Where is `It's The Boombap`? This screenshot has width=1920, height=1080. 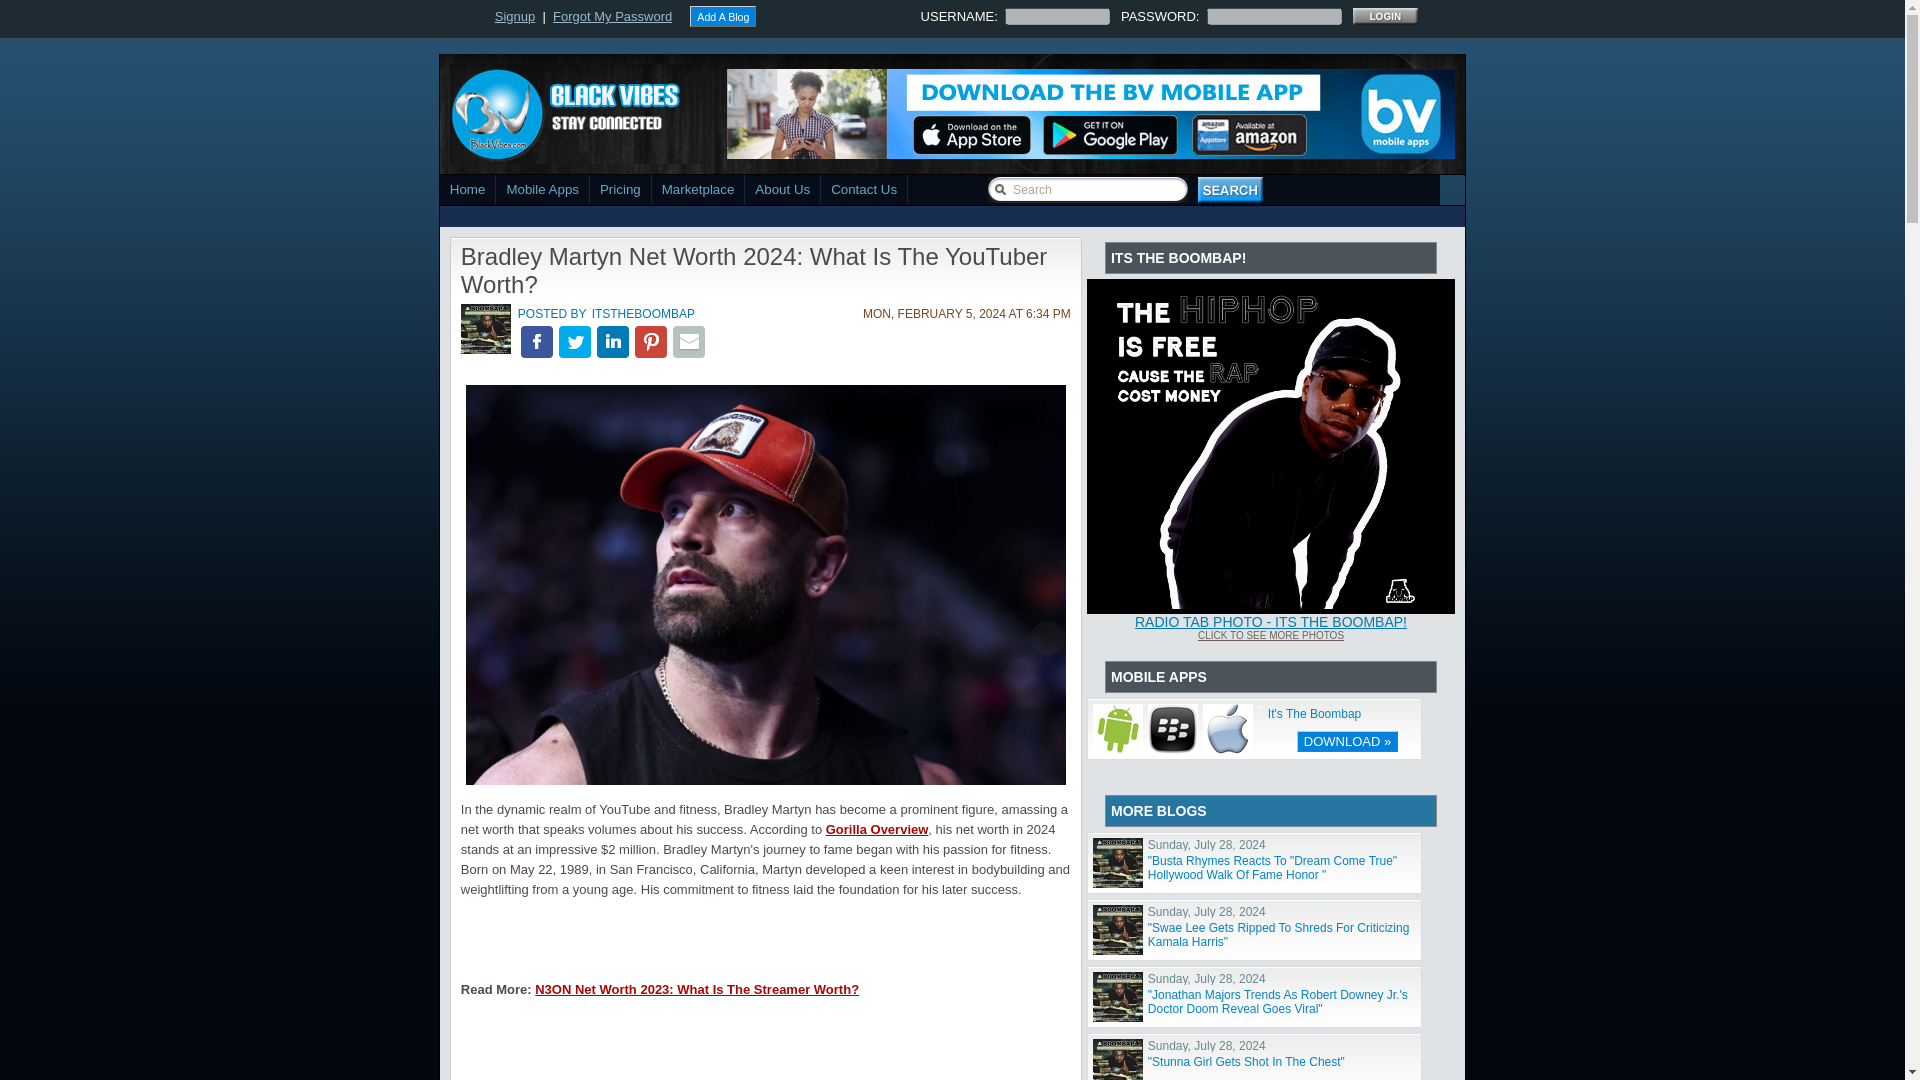
It's The Boombap is located at coordinates (1314, 714).